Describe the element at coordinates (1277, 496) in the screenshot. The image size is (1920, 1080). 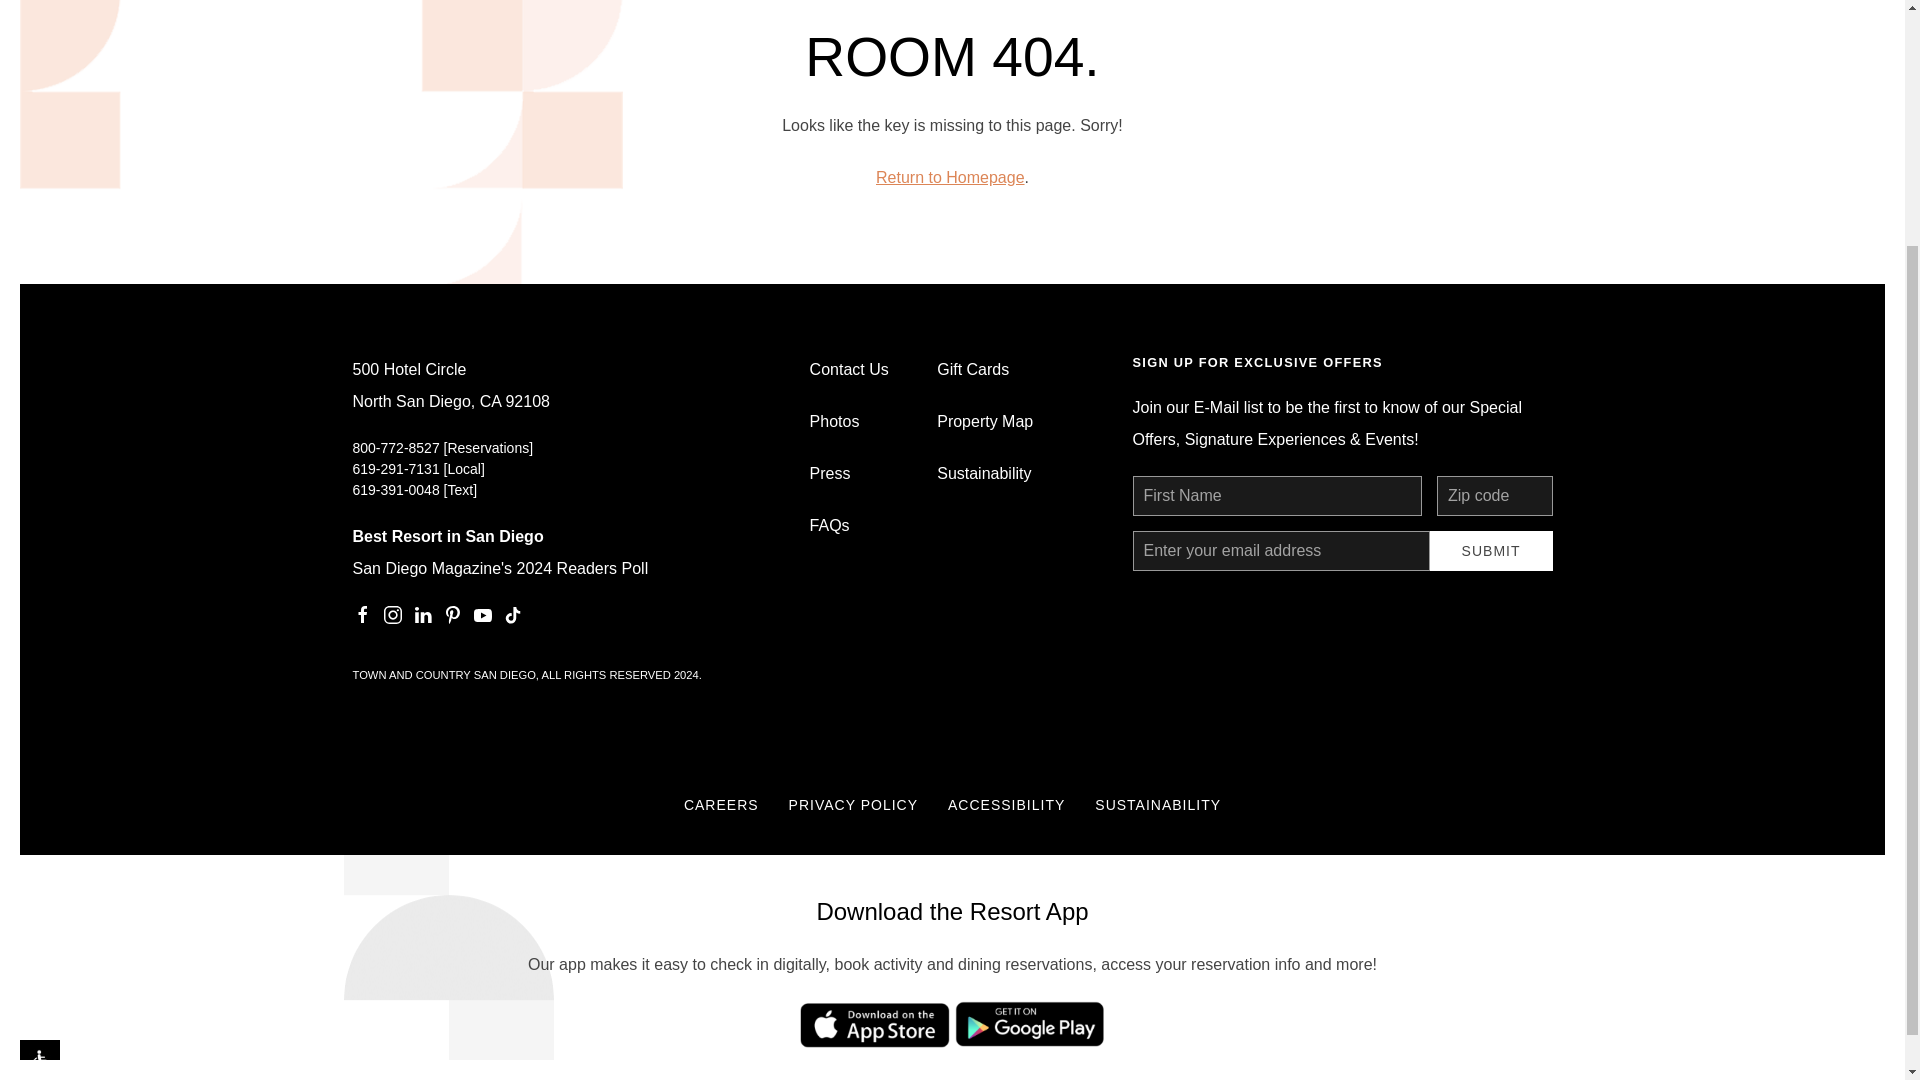
I see `First Name` at that location.